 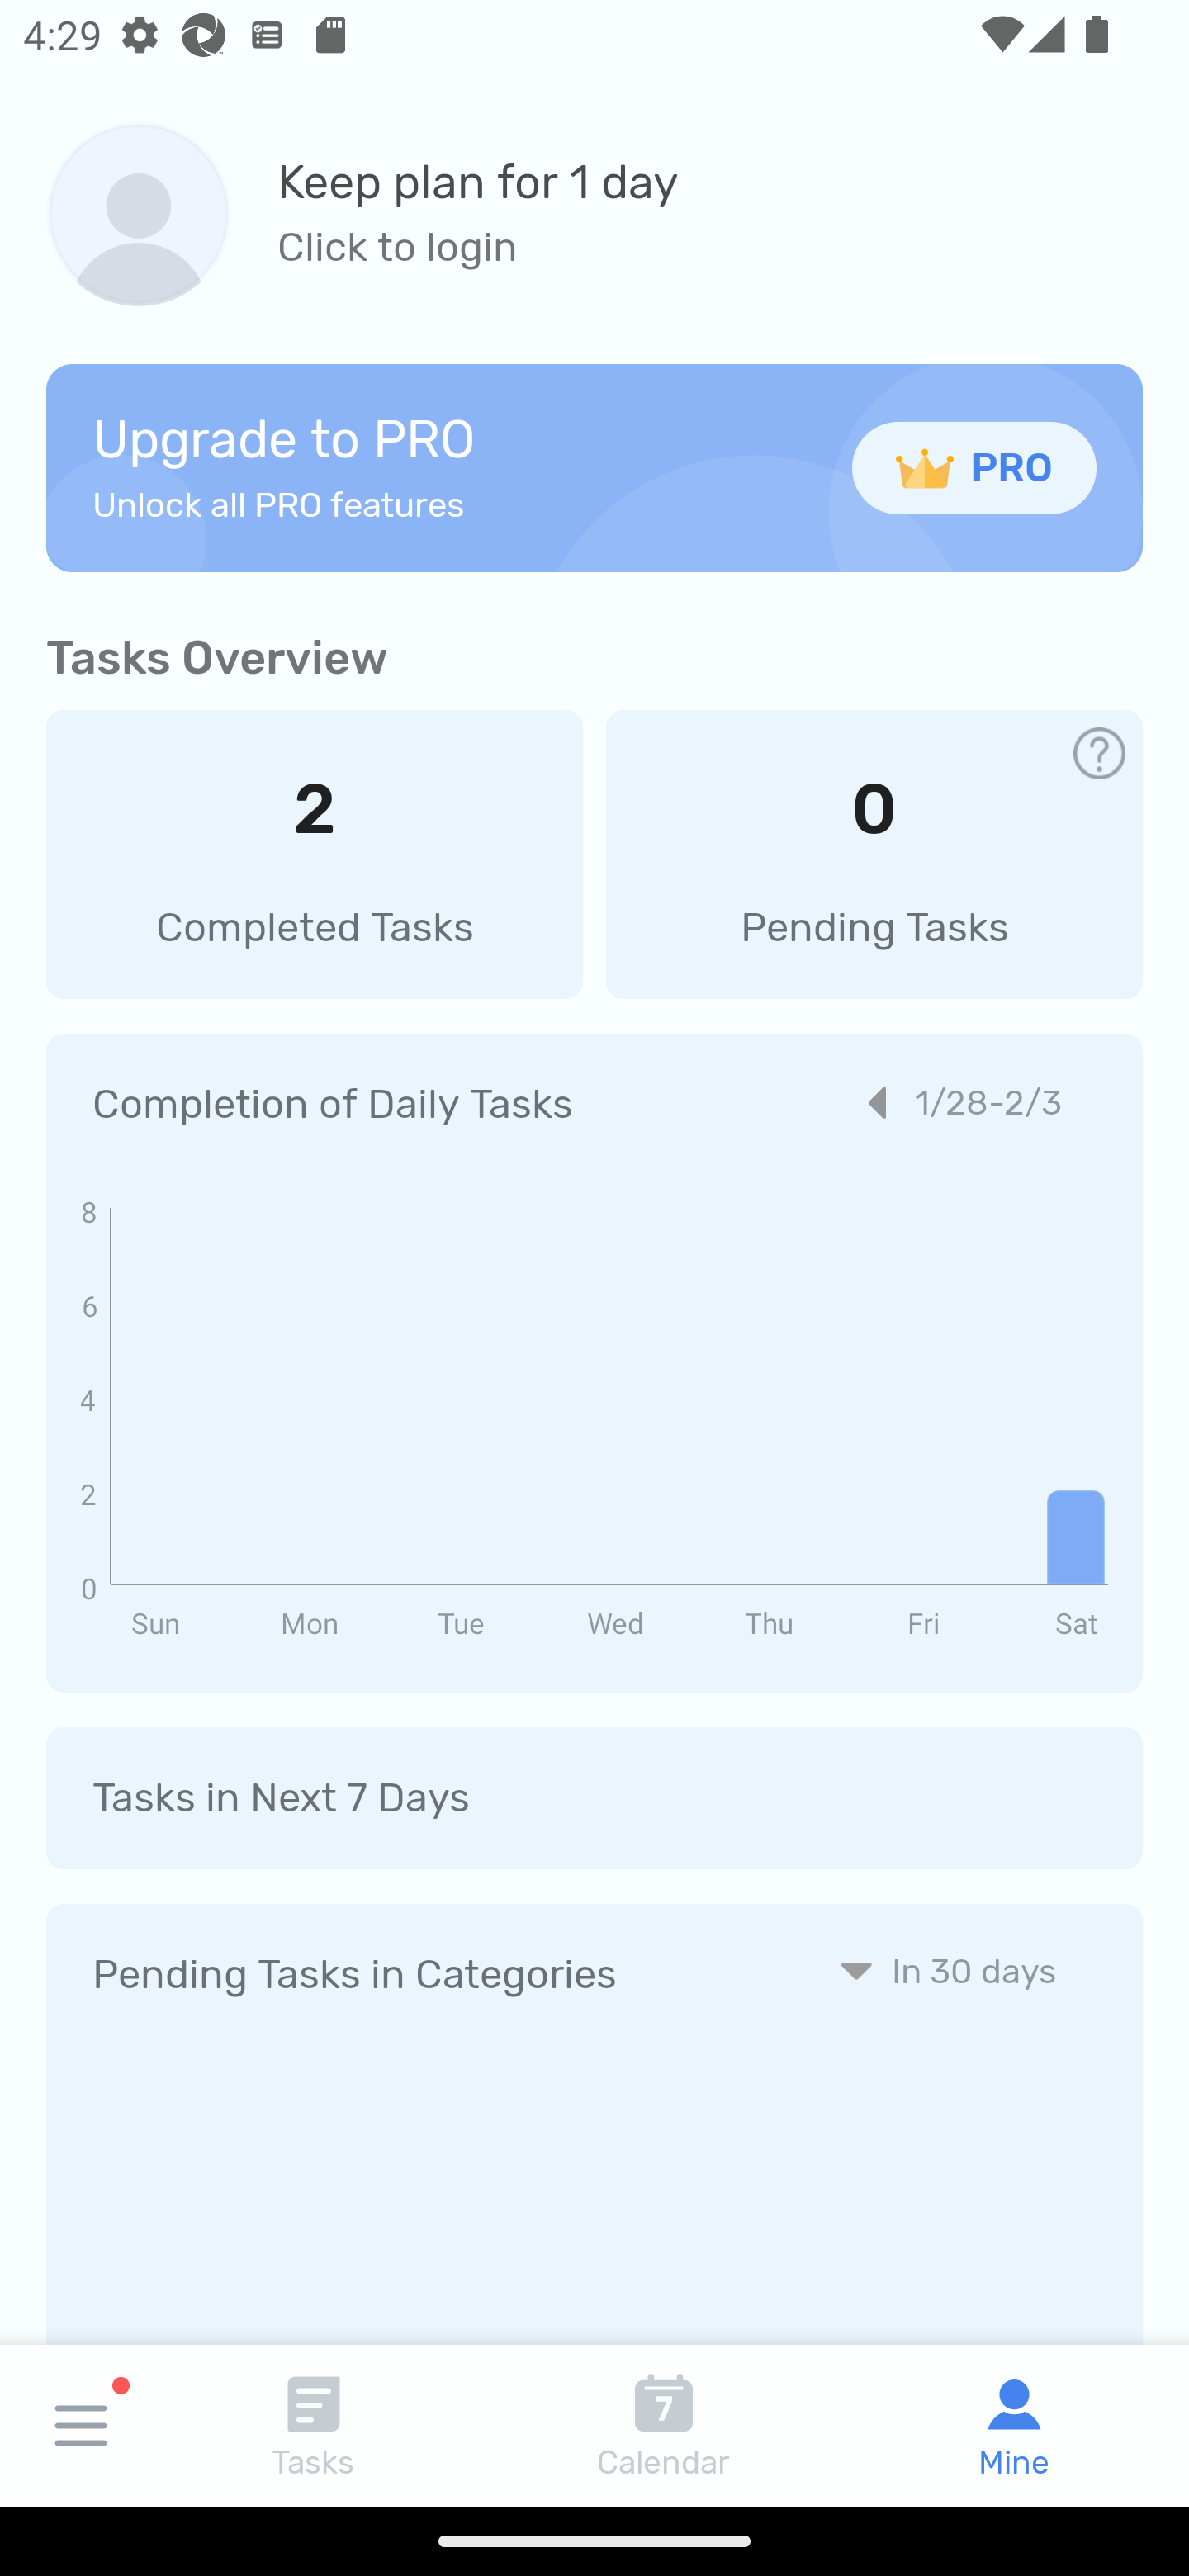 I want to click on Upgrade to PRO Unlock all PRO features PRO, so click(x=594, y=467).